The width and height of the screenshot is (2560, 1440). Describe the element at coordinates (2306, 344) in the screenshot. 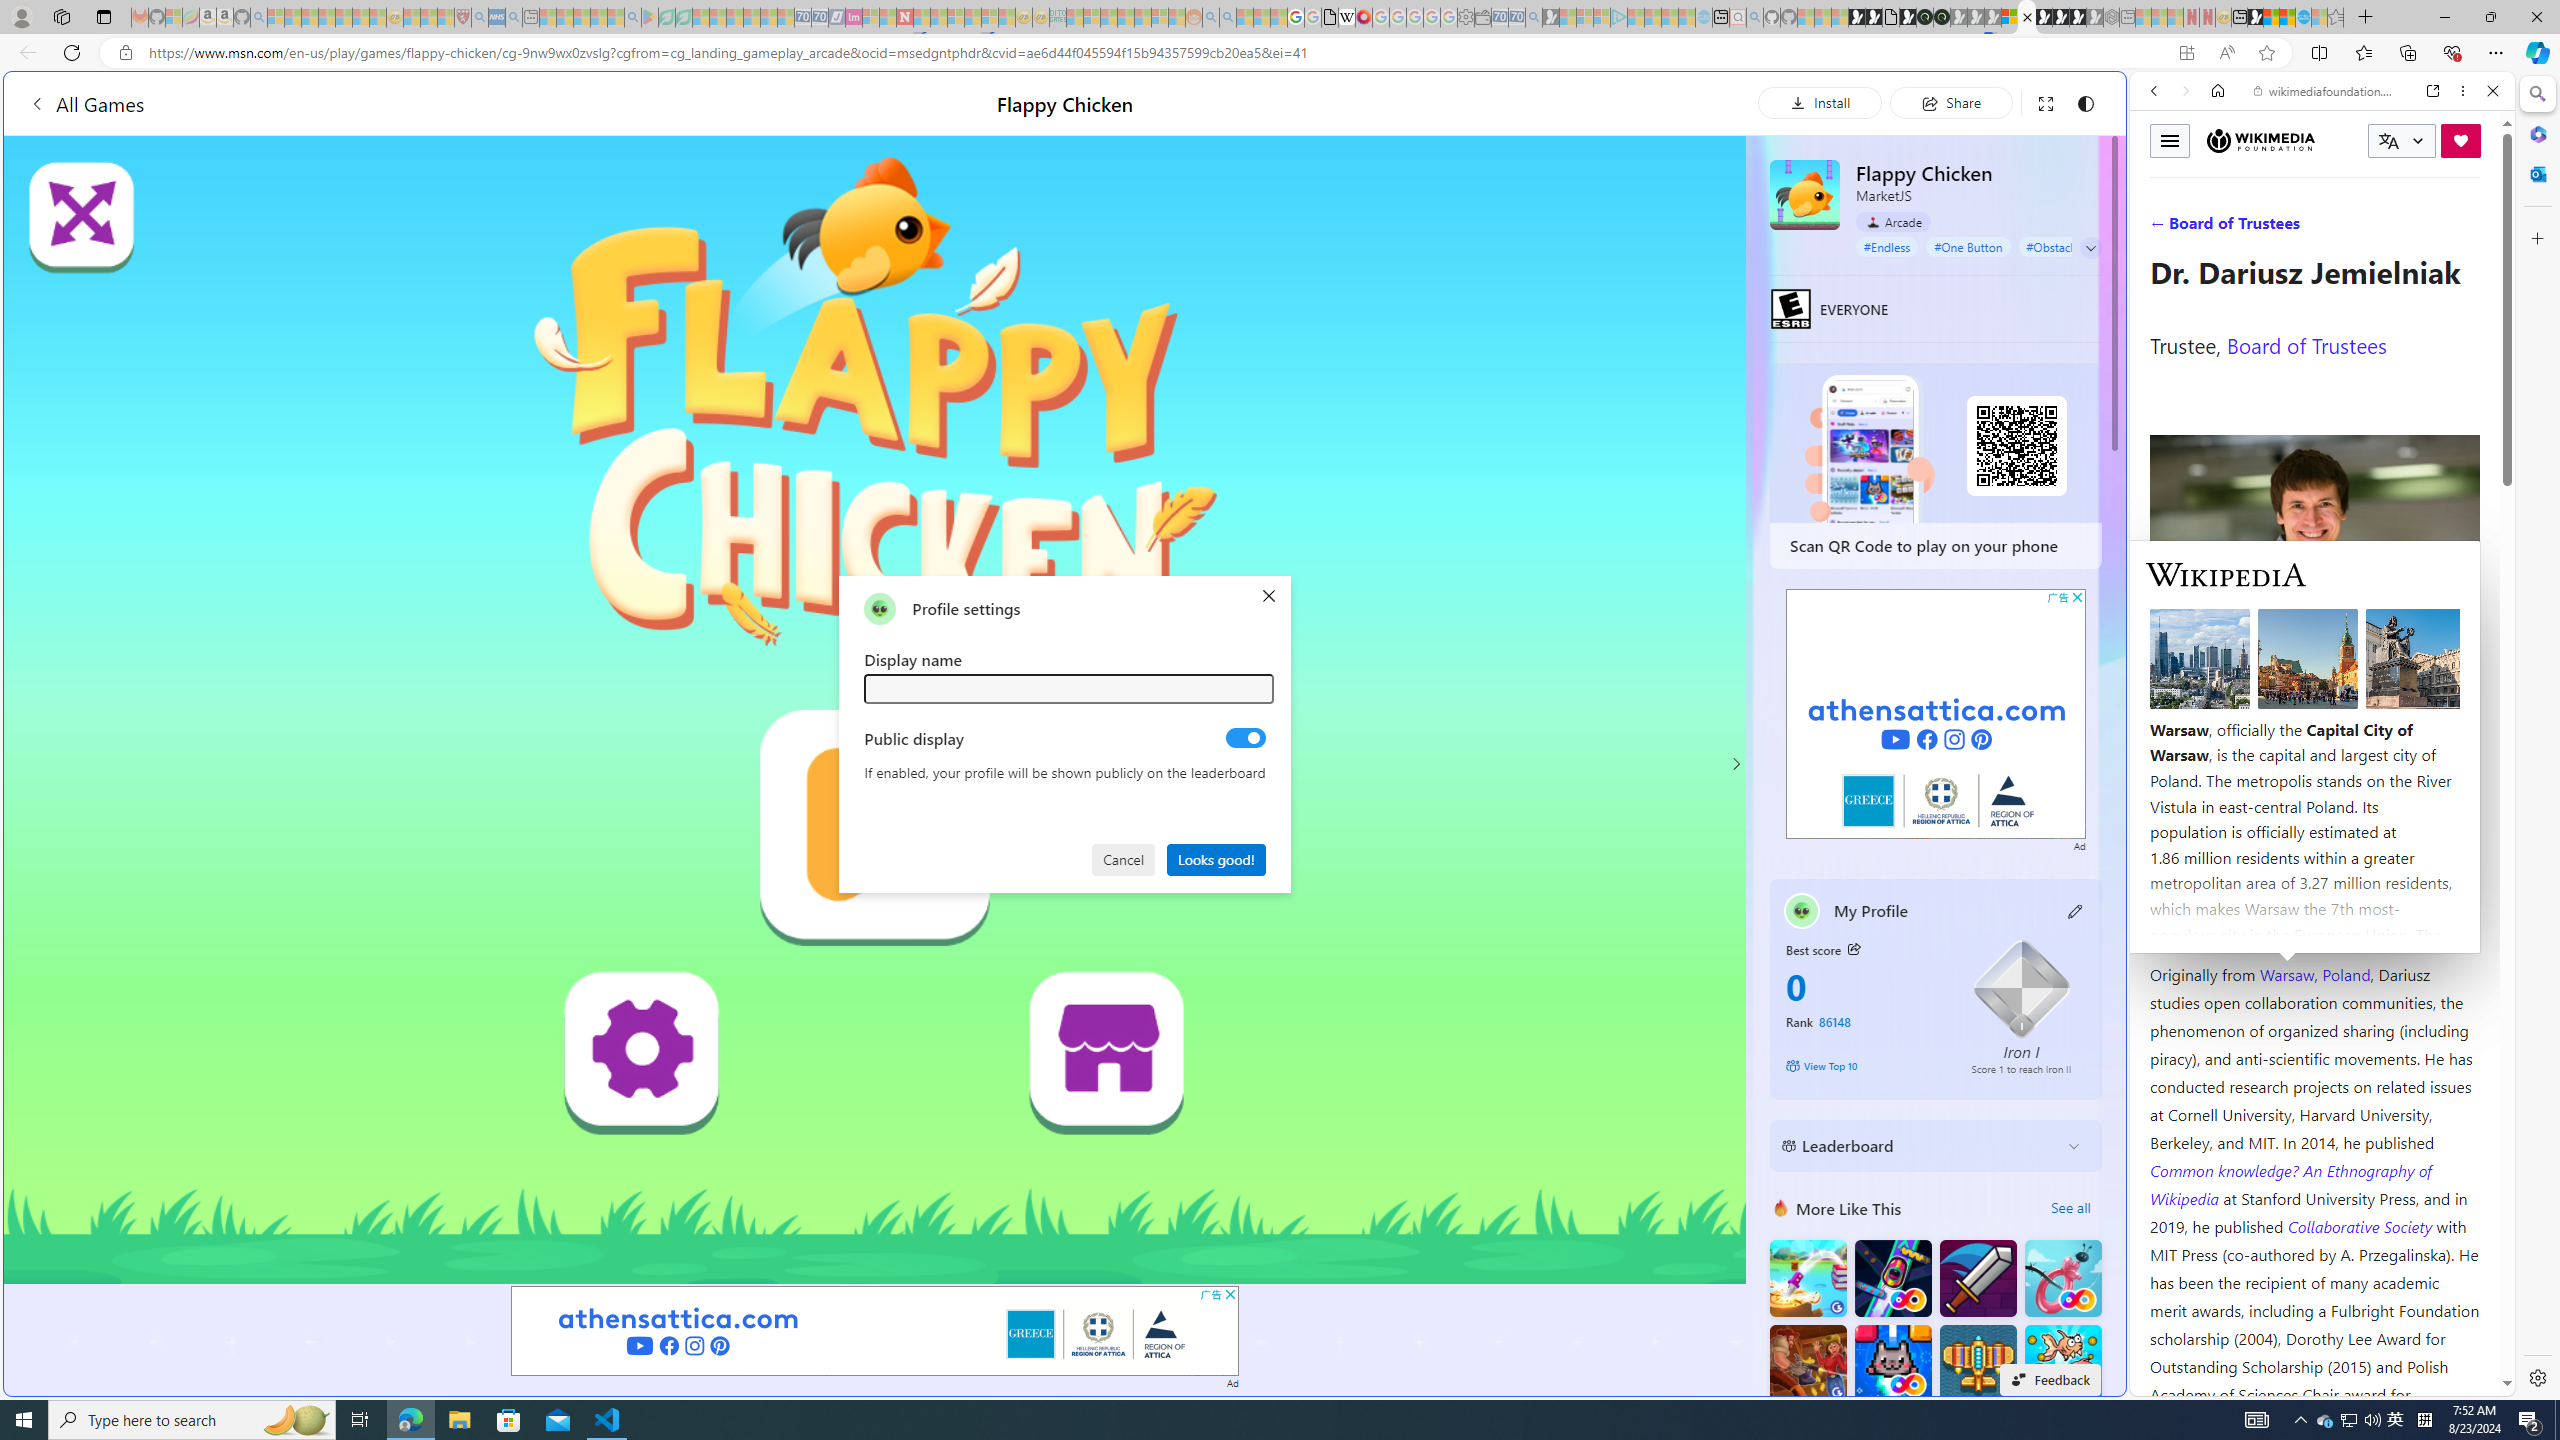

I see `Board of Trustees` at that location.